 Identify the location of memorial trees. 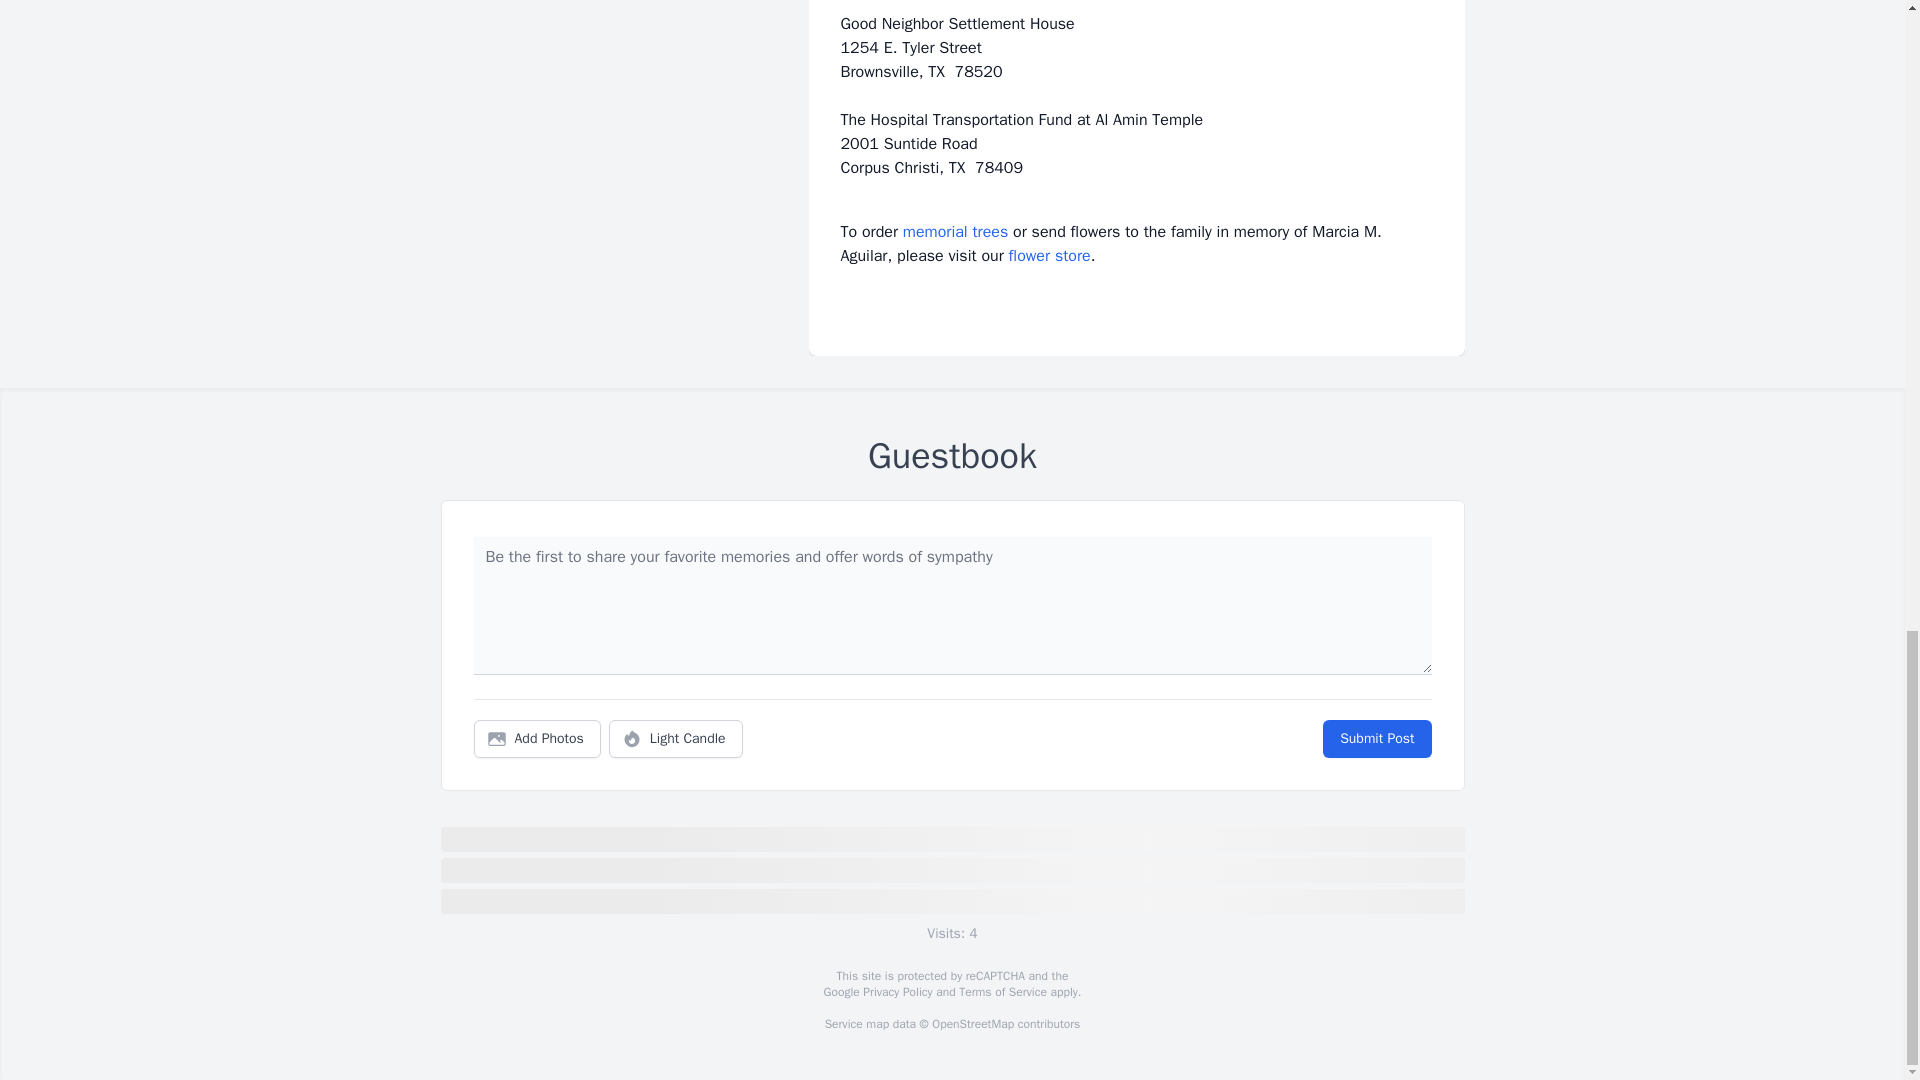
(955, 232).